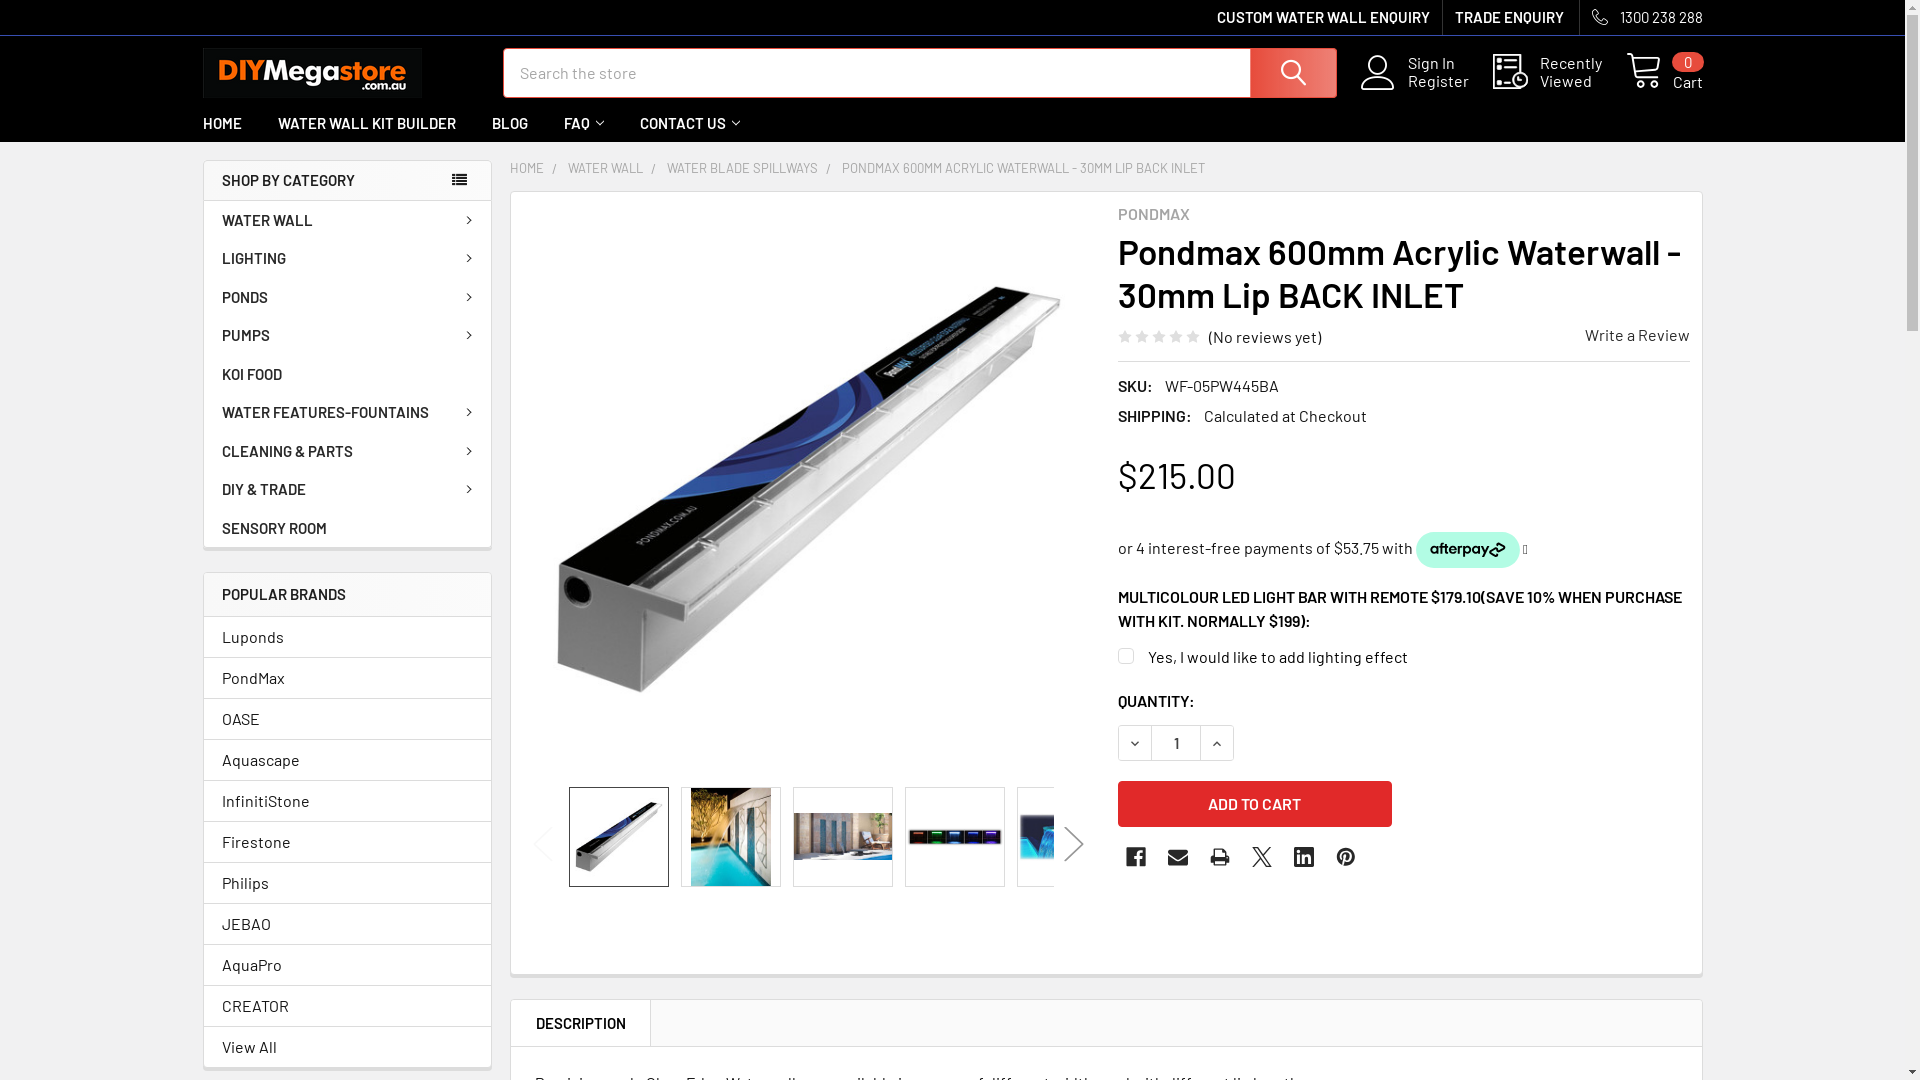 The image size is (1920, 1080). I want to click on PONDS, so click(348, 298).